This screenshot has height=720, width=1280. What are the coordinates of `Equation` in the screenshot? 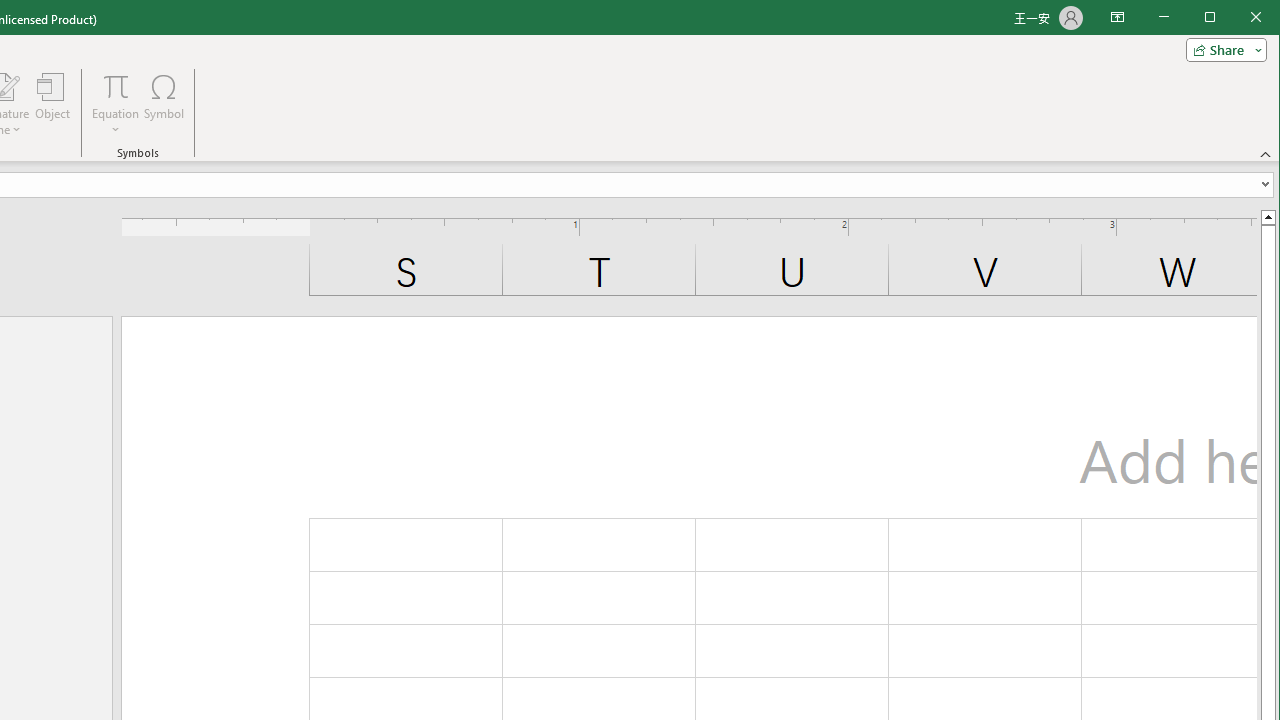 It's located at (116, 104).